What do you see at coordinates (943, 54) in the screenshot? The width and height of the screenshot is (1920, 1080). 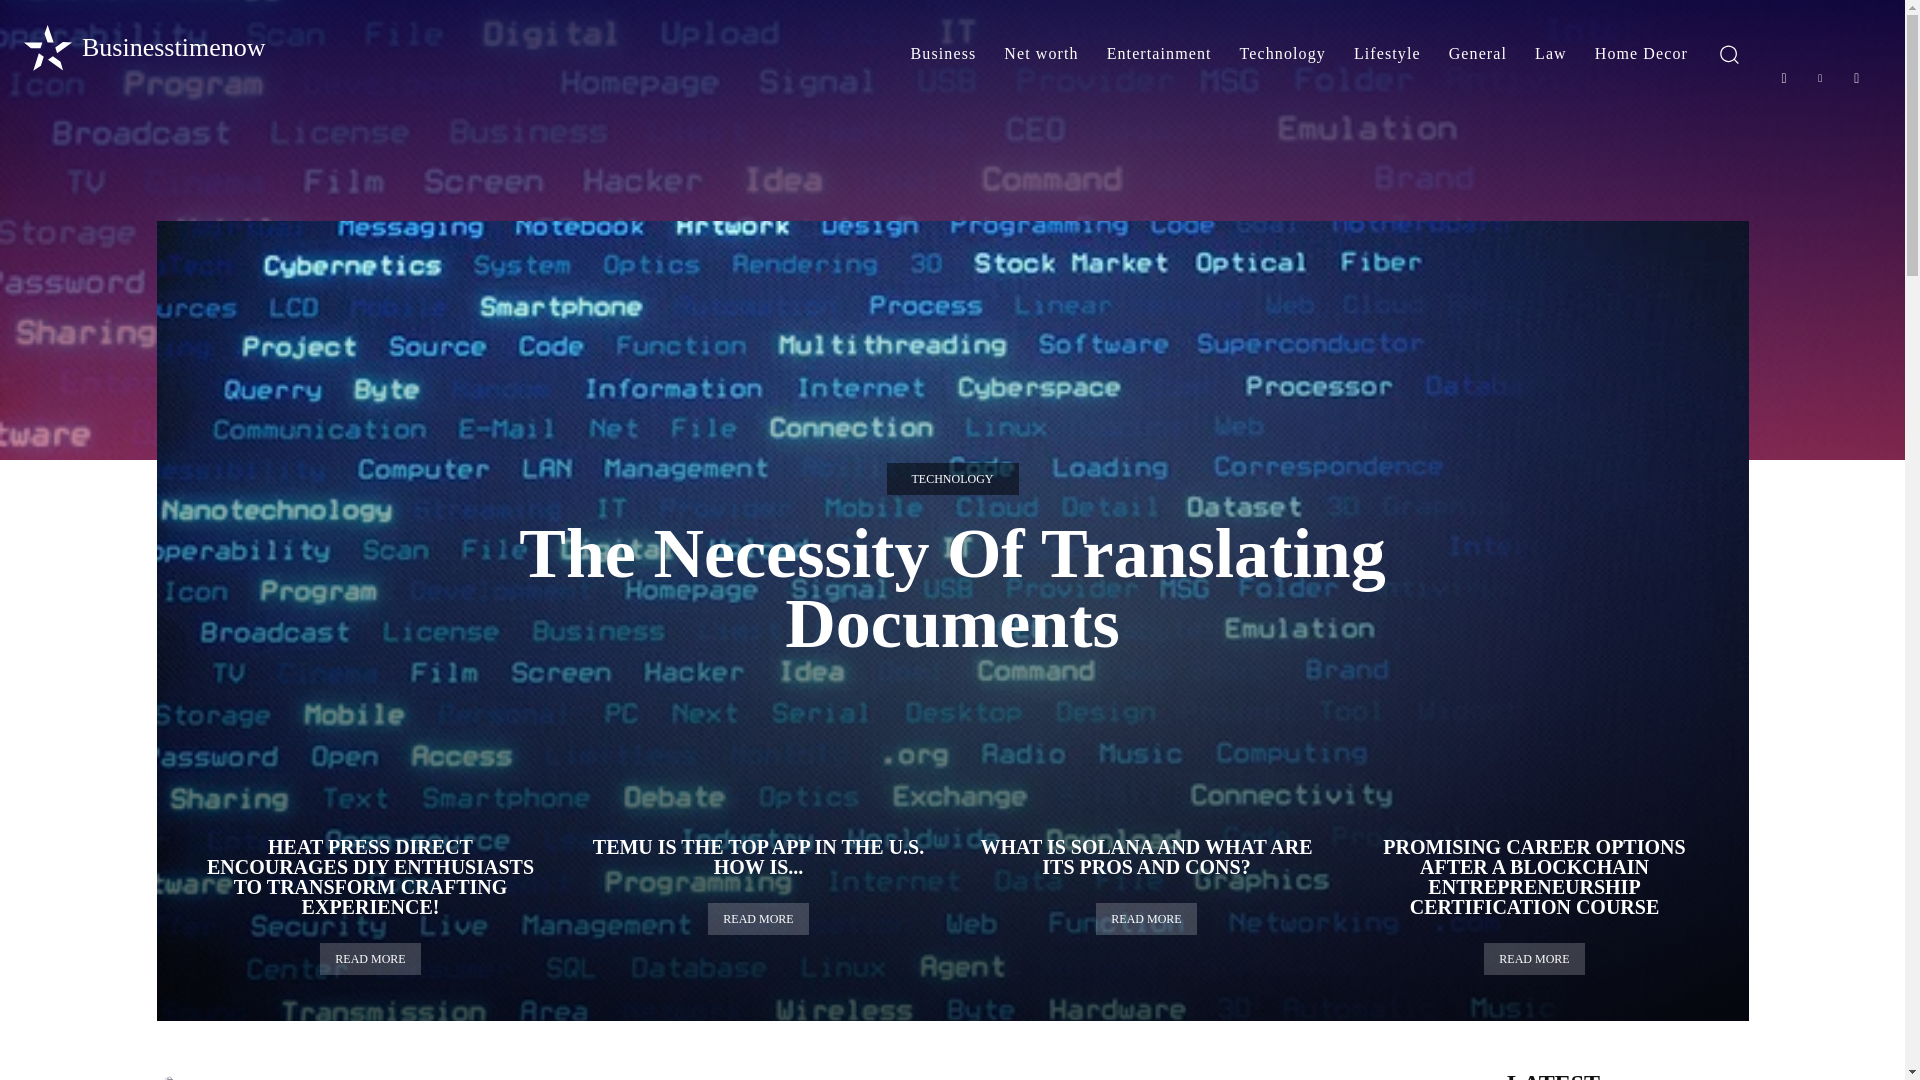 I see `Business` at bounding box center [943, 54].